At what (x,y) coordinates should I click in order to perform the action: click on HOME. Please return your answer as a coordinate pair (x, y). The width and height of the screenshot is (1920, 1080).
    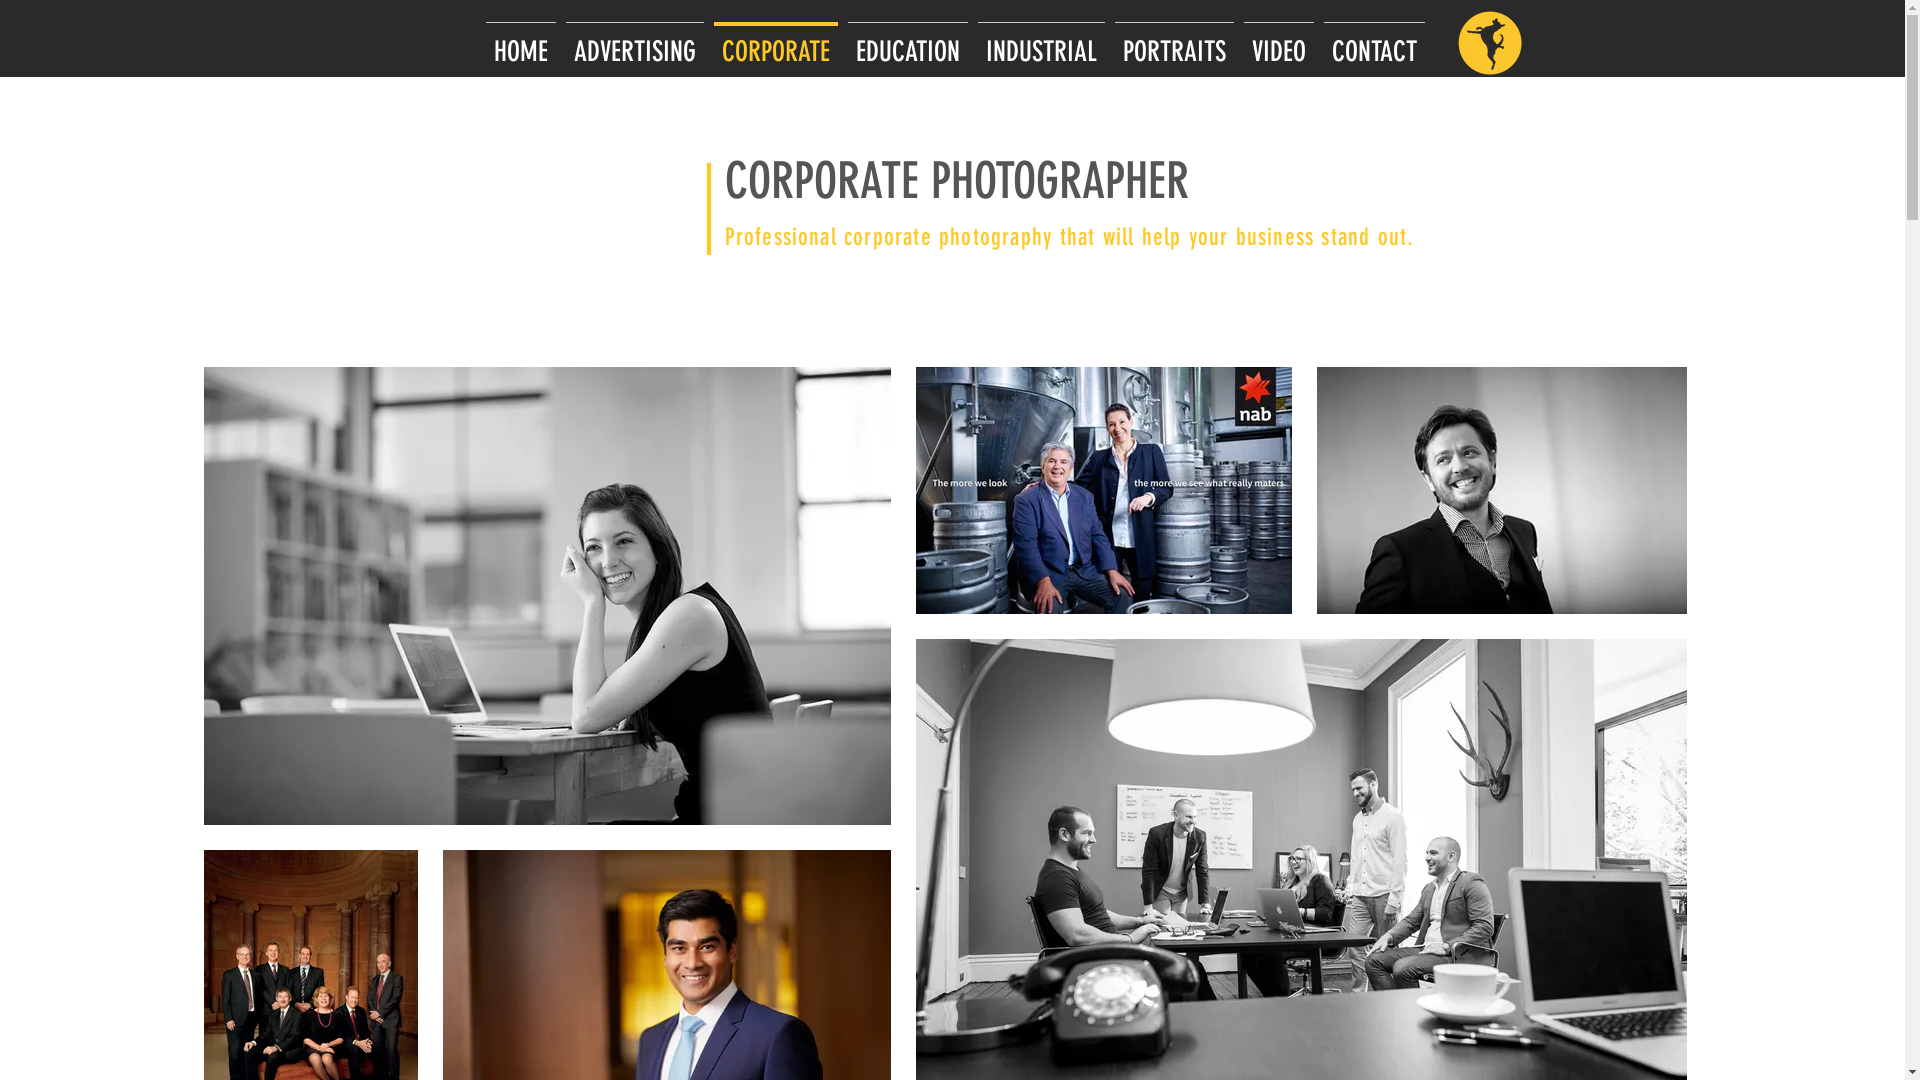
    Looking at the image, I should click on (520, 43).